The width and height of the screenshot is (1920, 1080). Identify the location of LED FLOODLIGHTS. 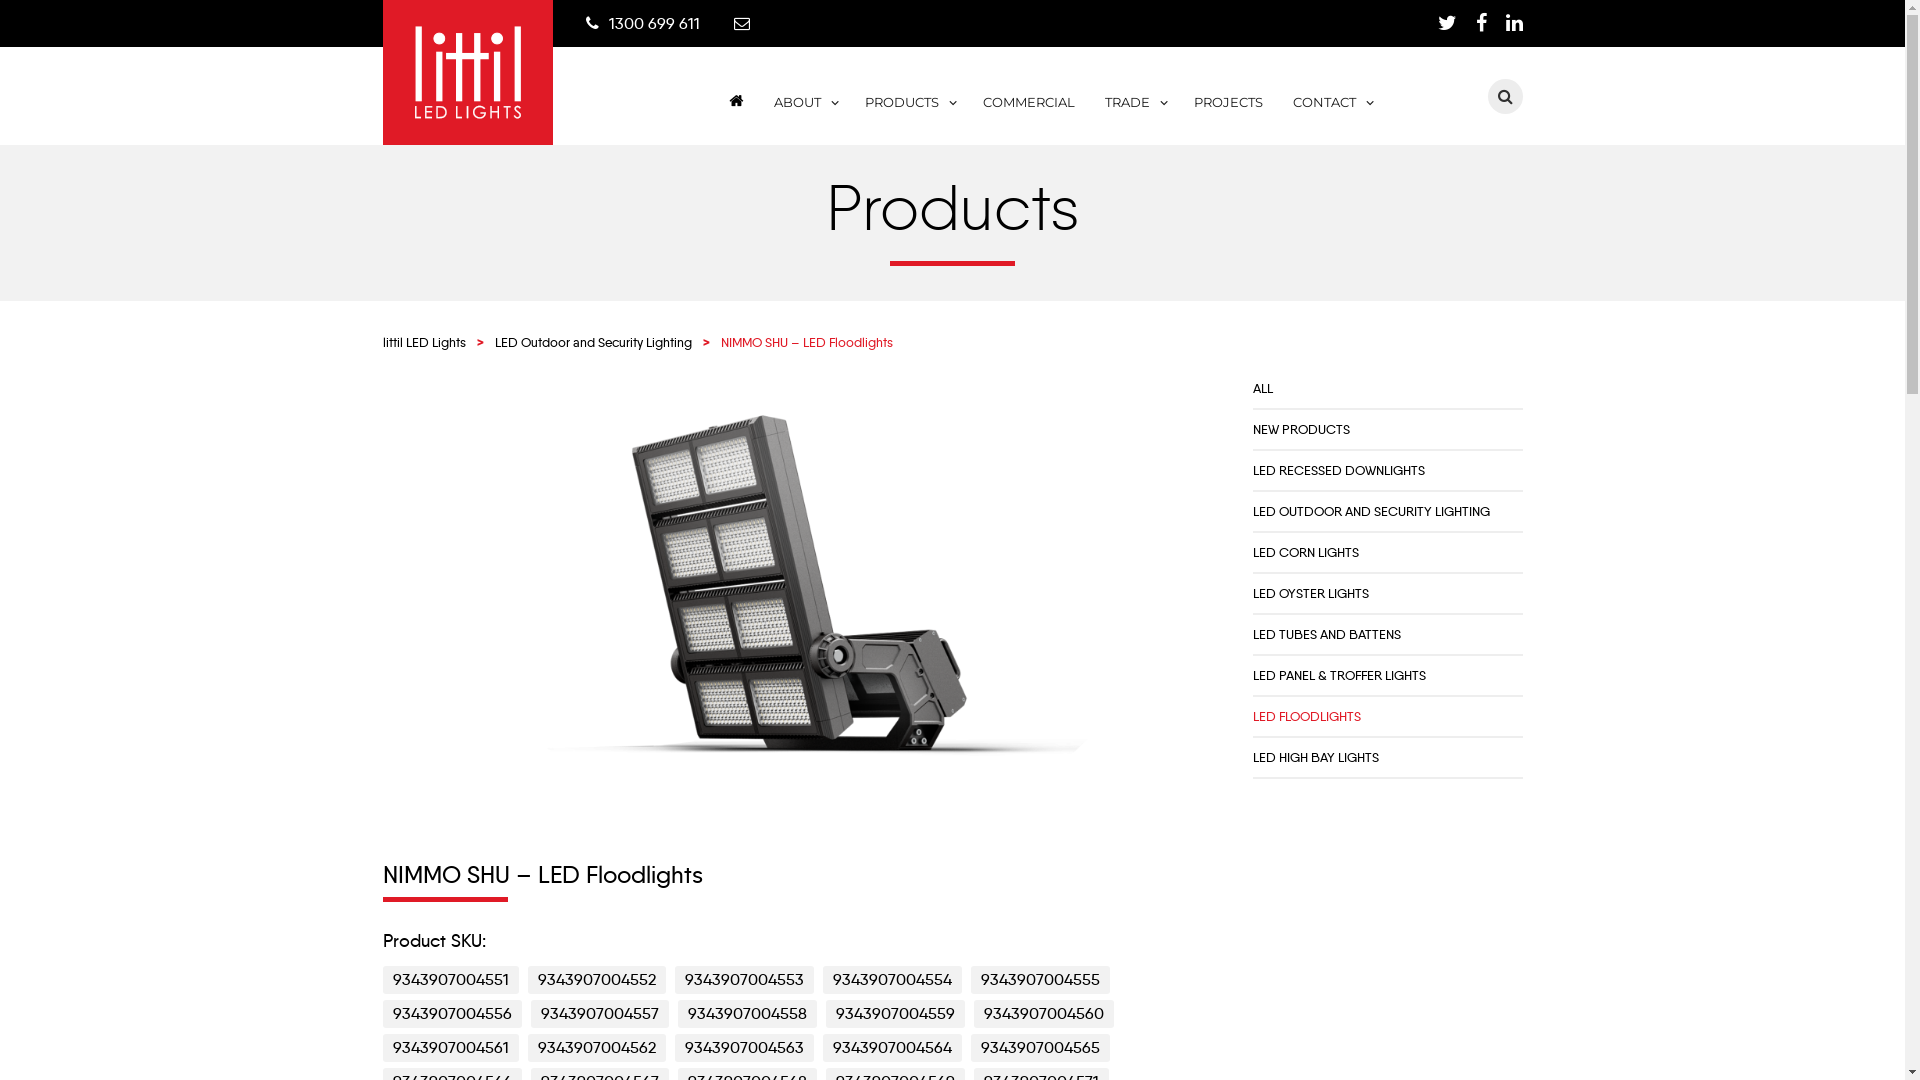
(1306, 716).